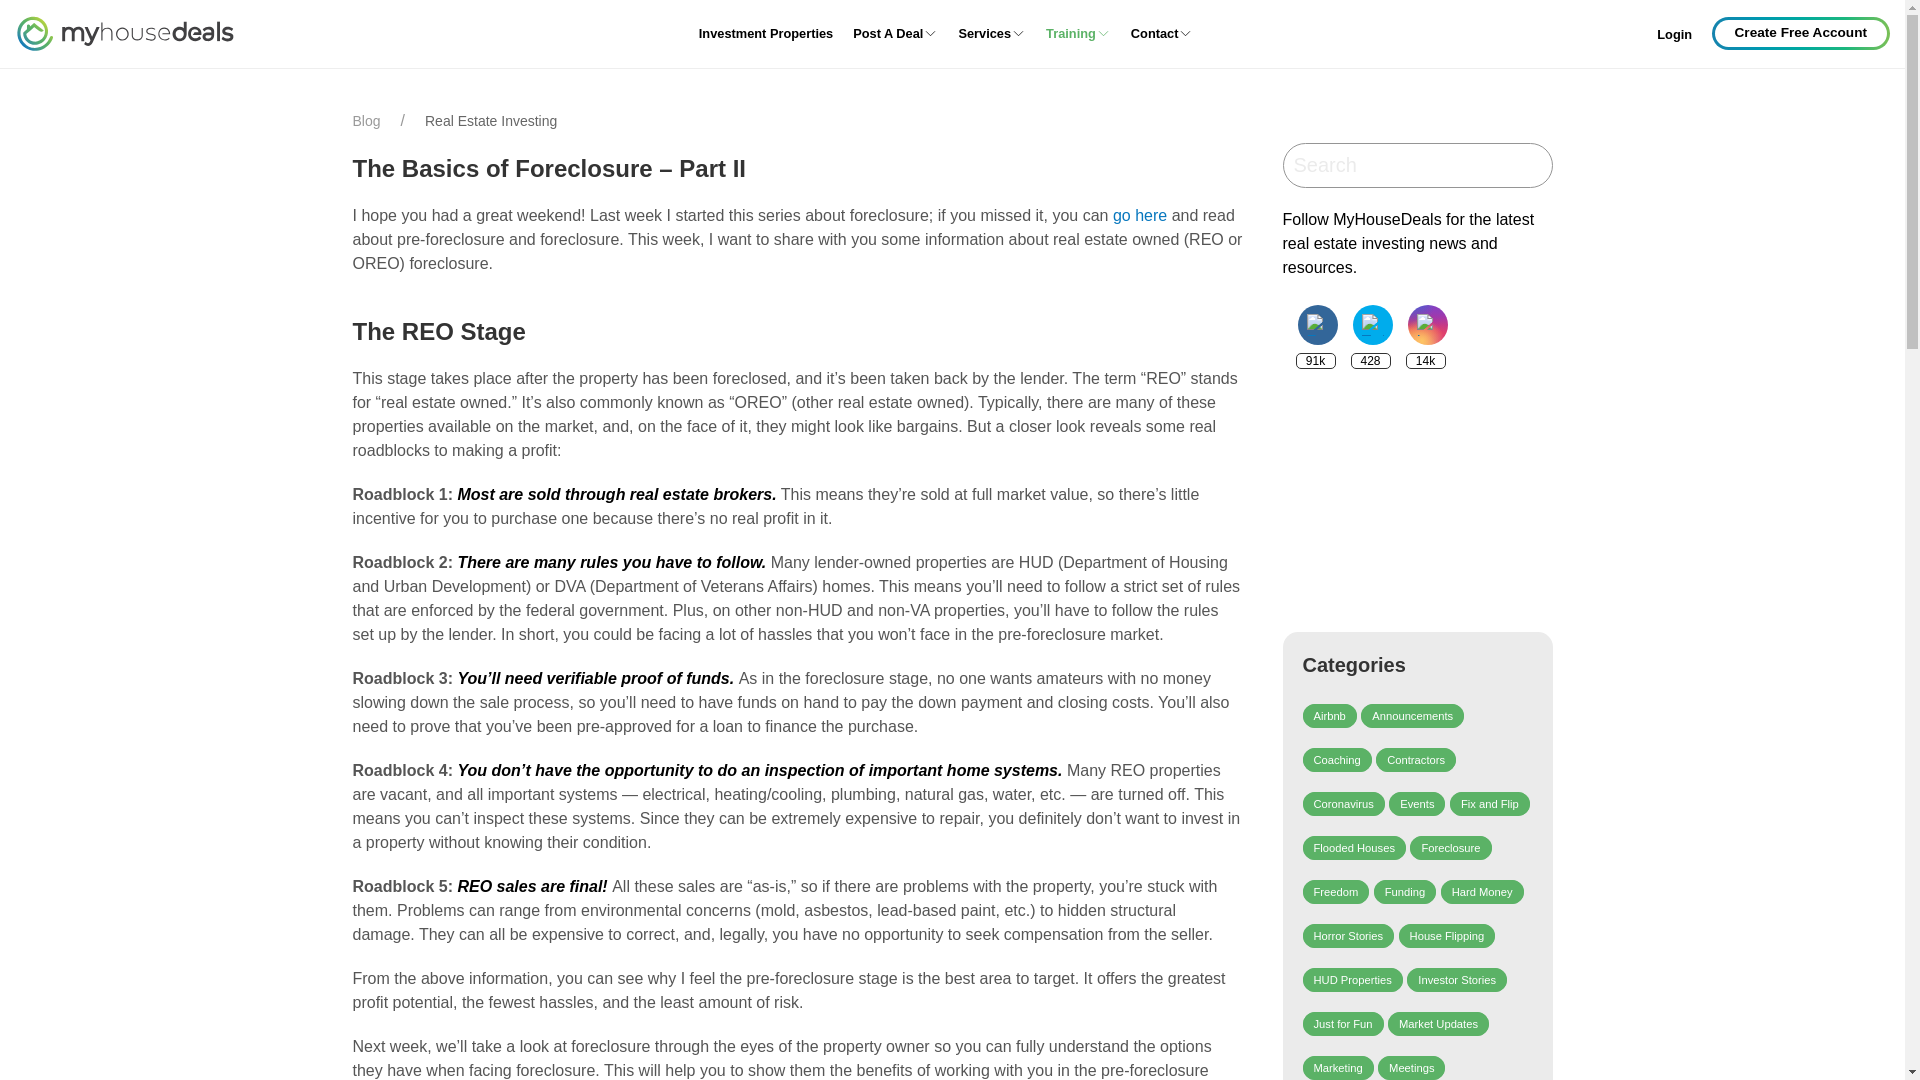 The height and width of the screenshot is (1080, 1920). I want to click on go here, so click(1140, 215).